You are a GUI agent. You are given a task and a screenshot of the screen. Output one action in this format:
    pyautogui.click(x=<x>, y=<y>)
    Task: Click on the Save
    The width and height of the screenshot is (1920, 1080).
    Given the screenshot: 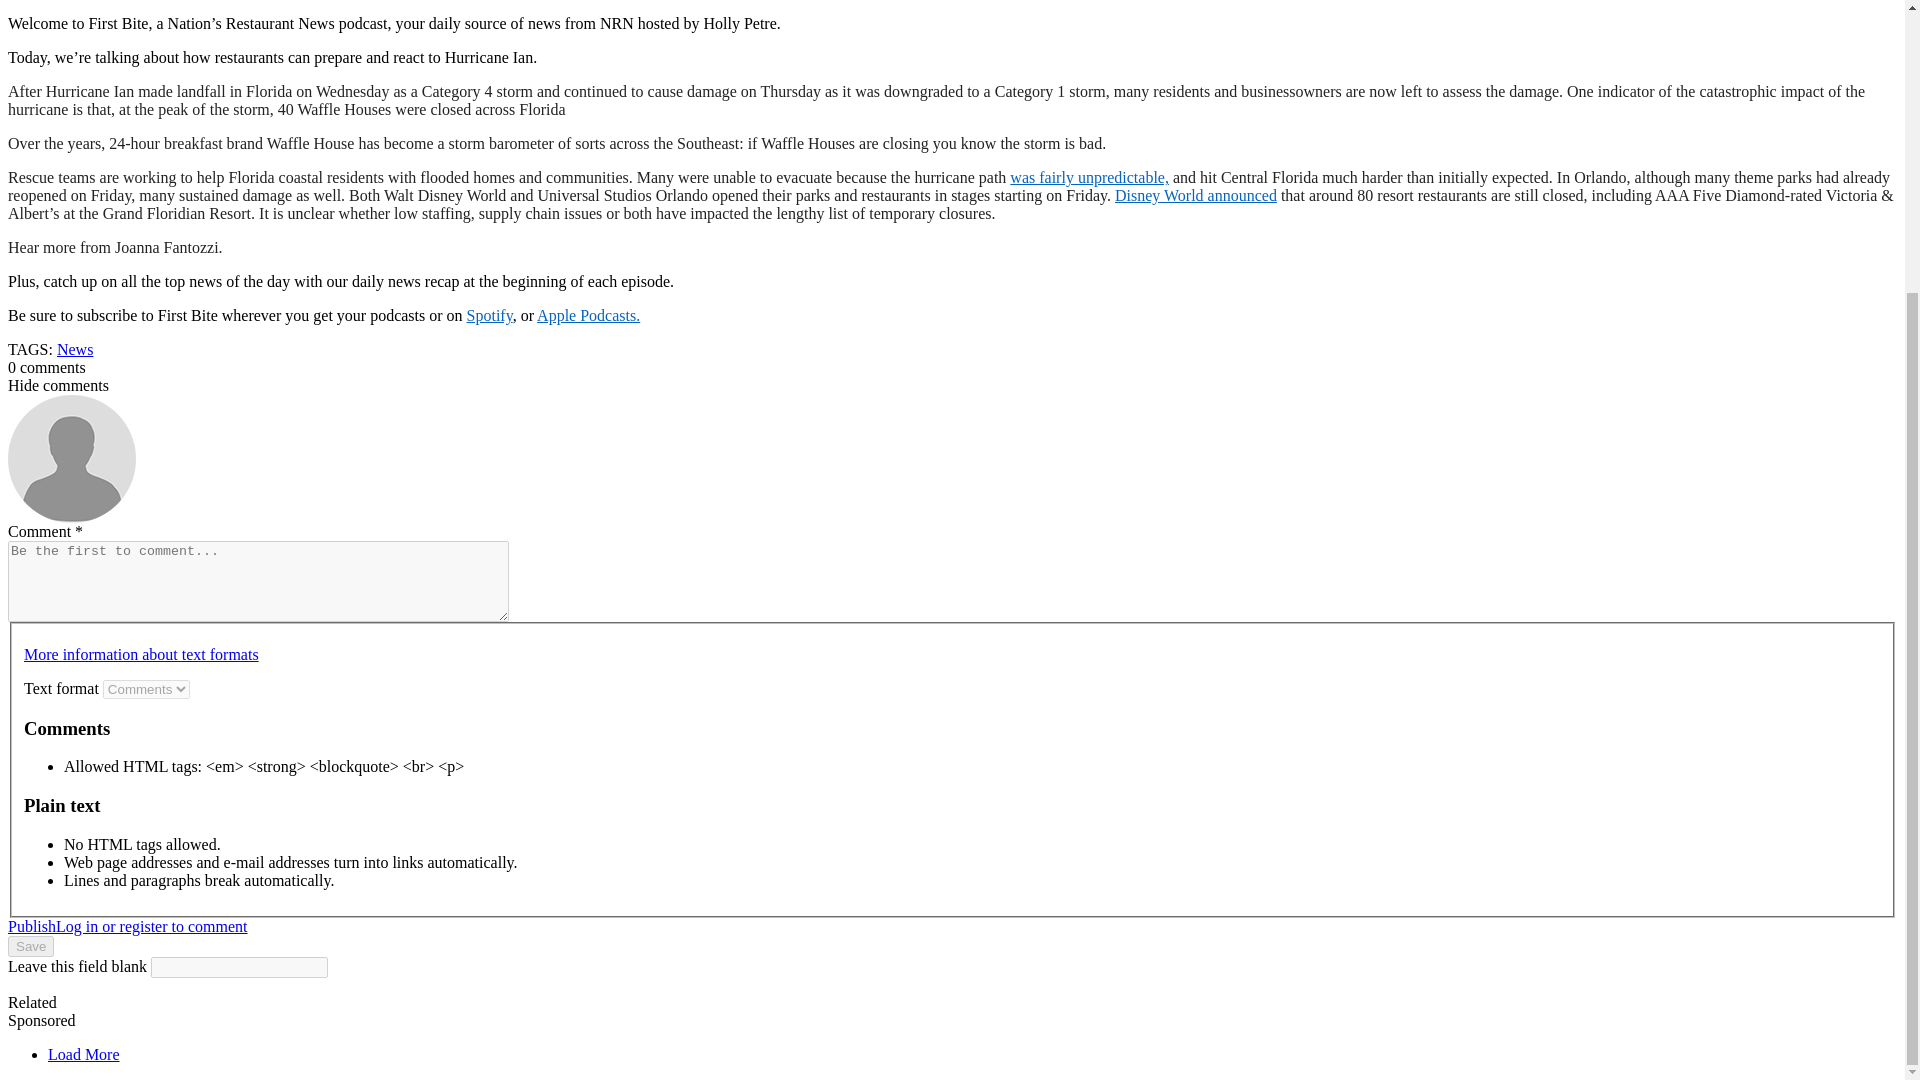 What is the action you would take?
    pyautogui.click(x=30, y=946)
    